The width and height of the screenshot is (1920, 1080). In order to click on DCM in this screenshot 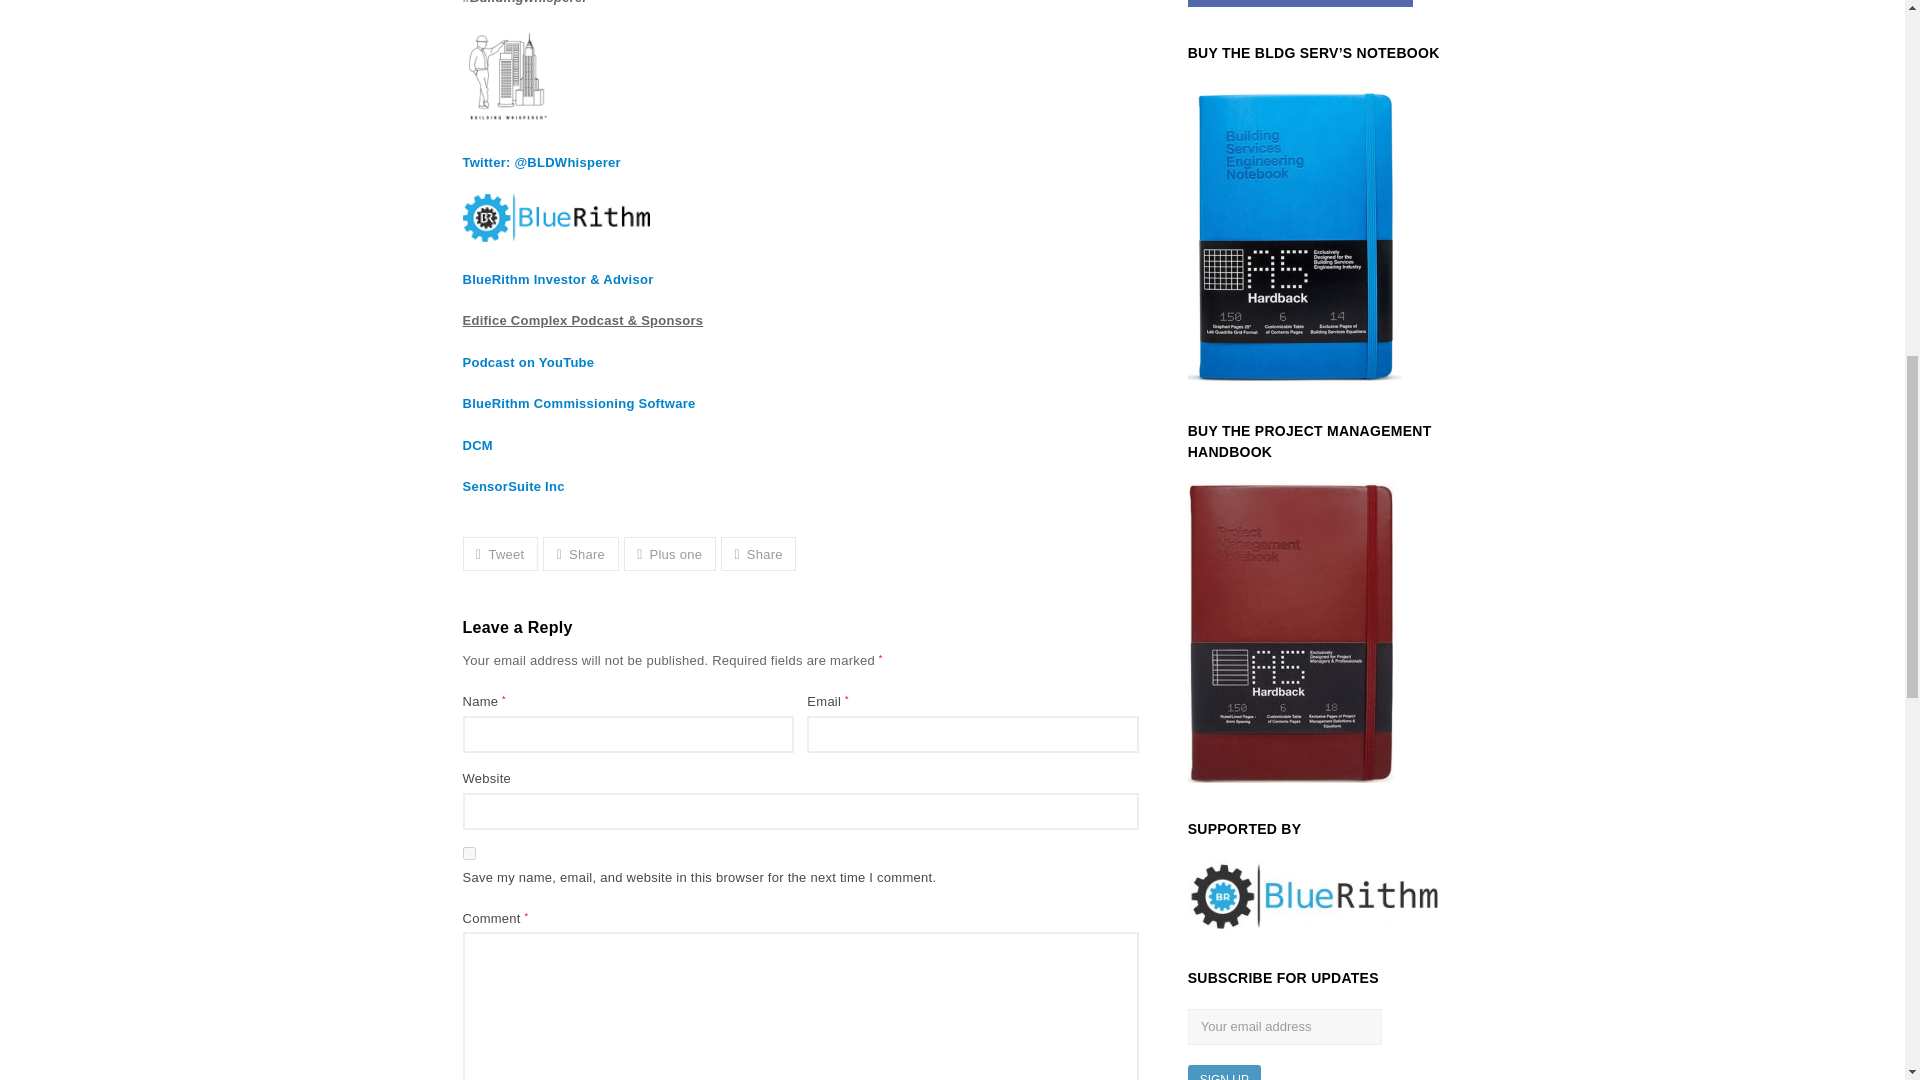, I will do `click(476, 445)`.